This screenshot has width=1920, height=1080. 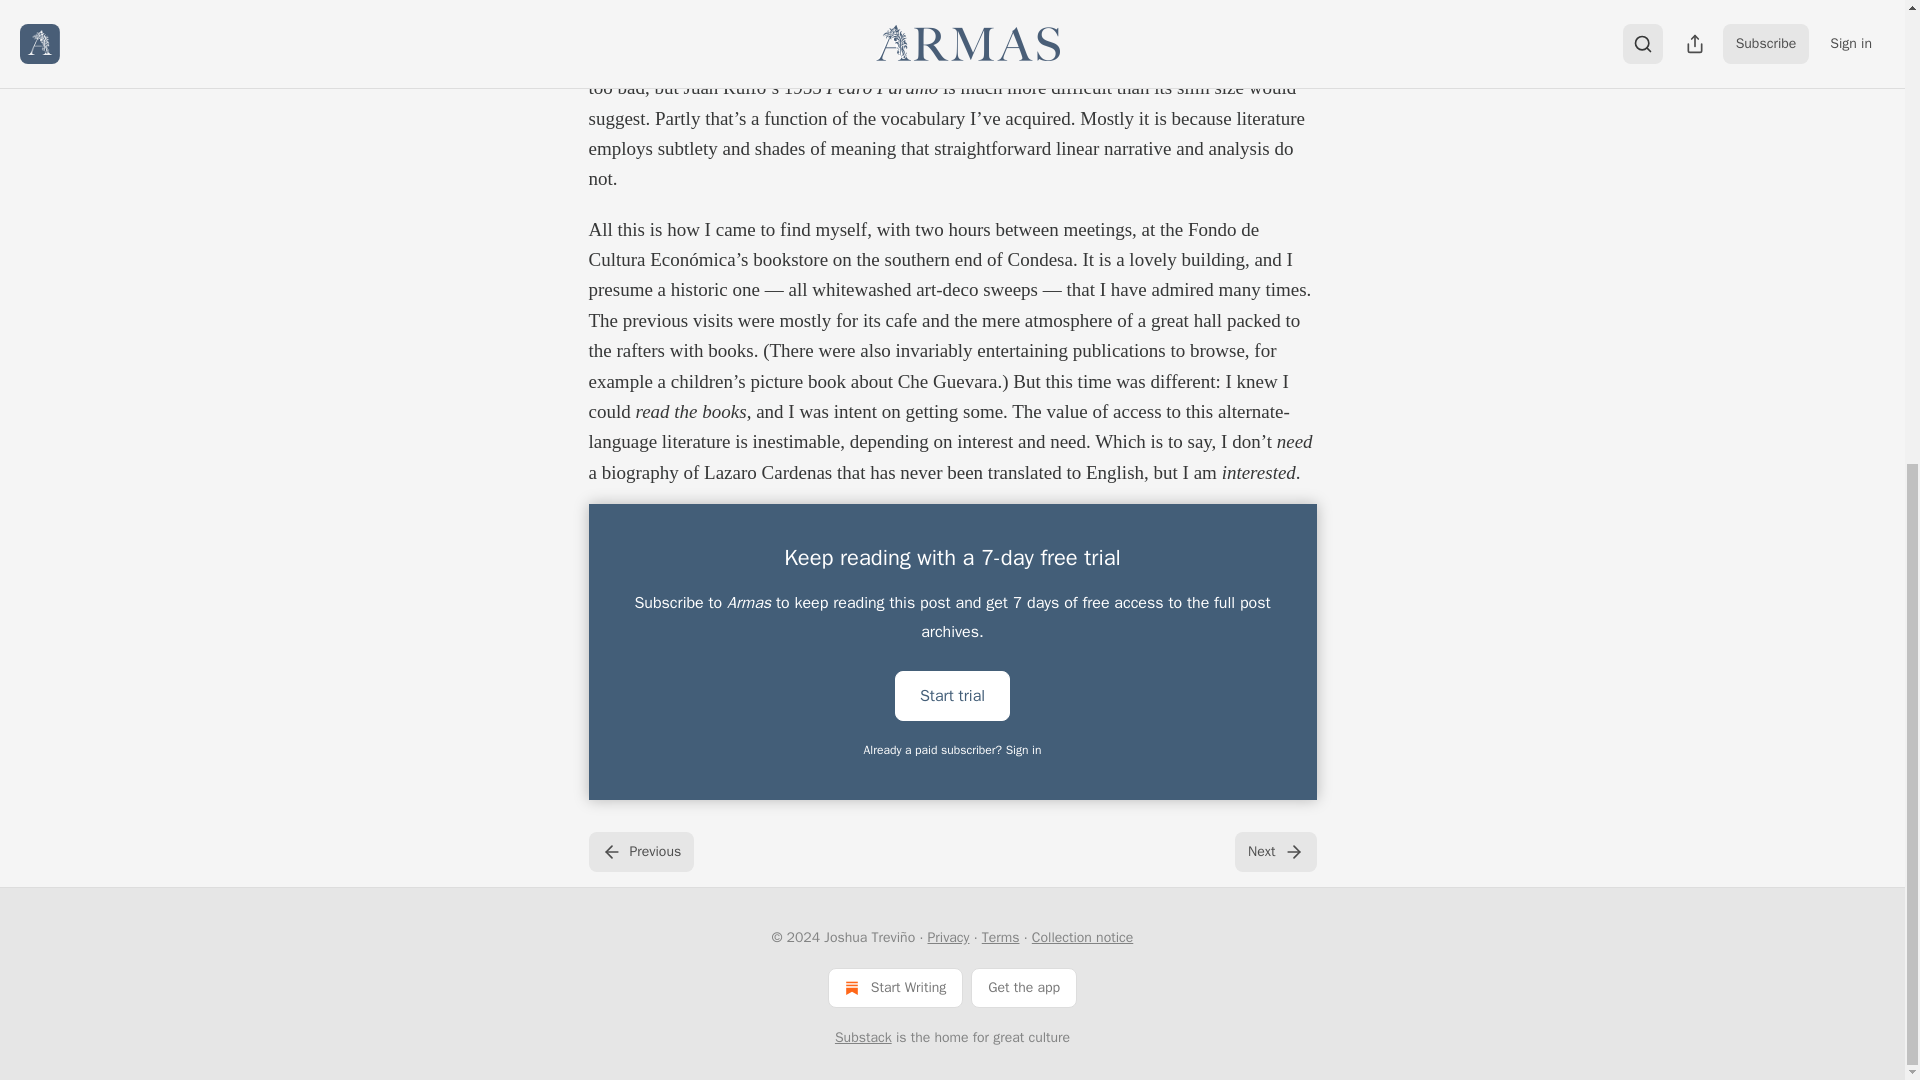 I want to click on Collection notice, so click(x=1082, y=937).